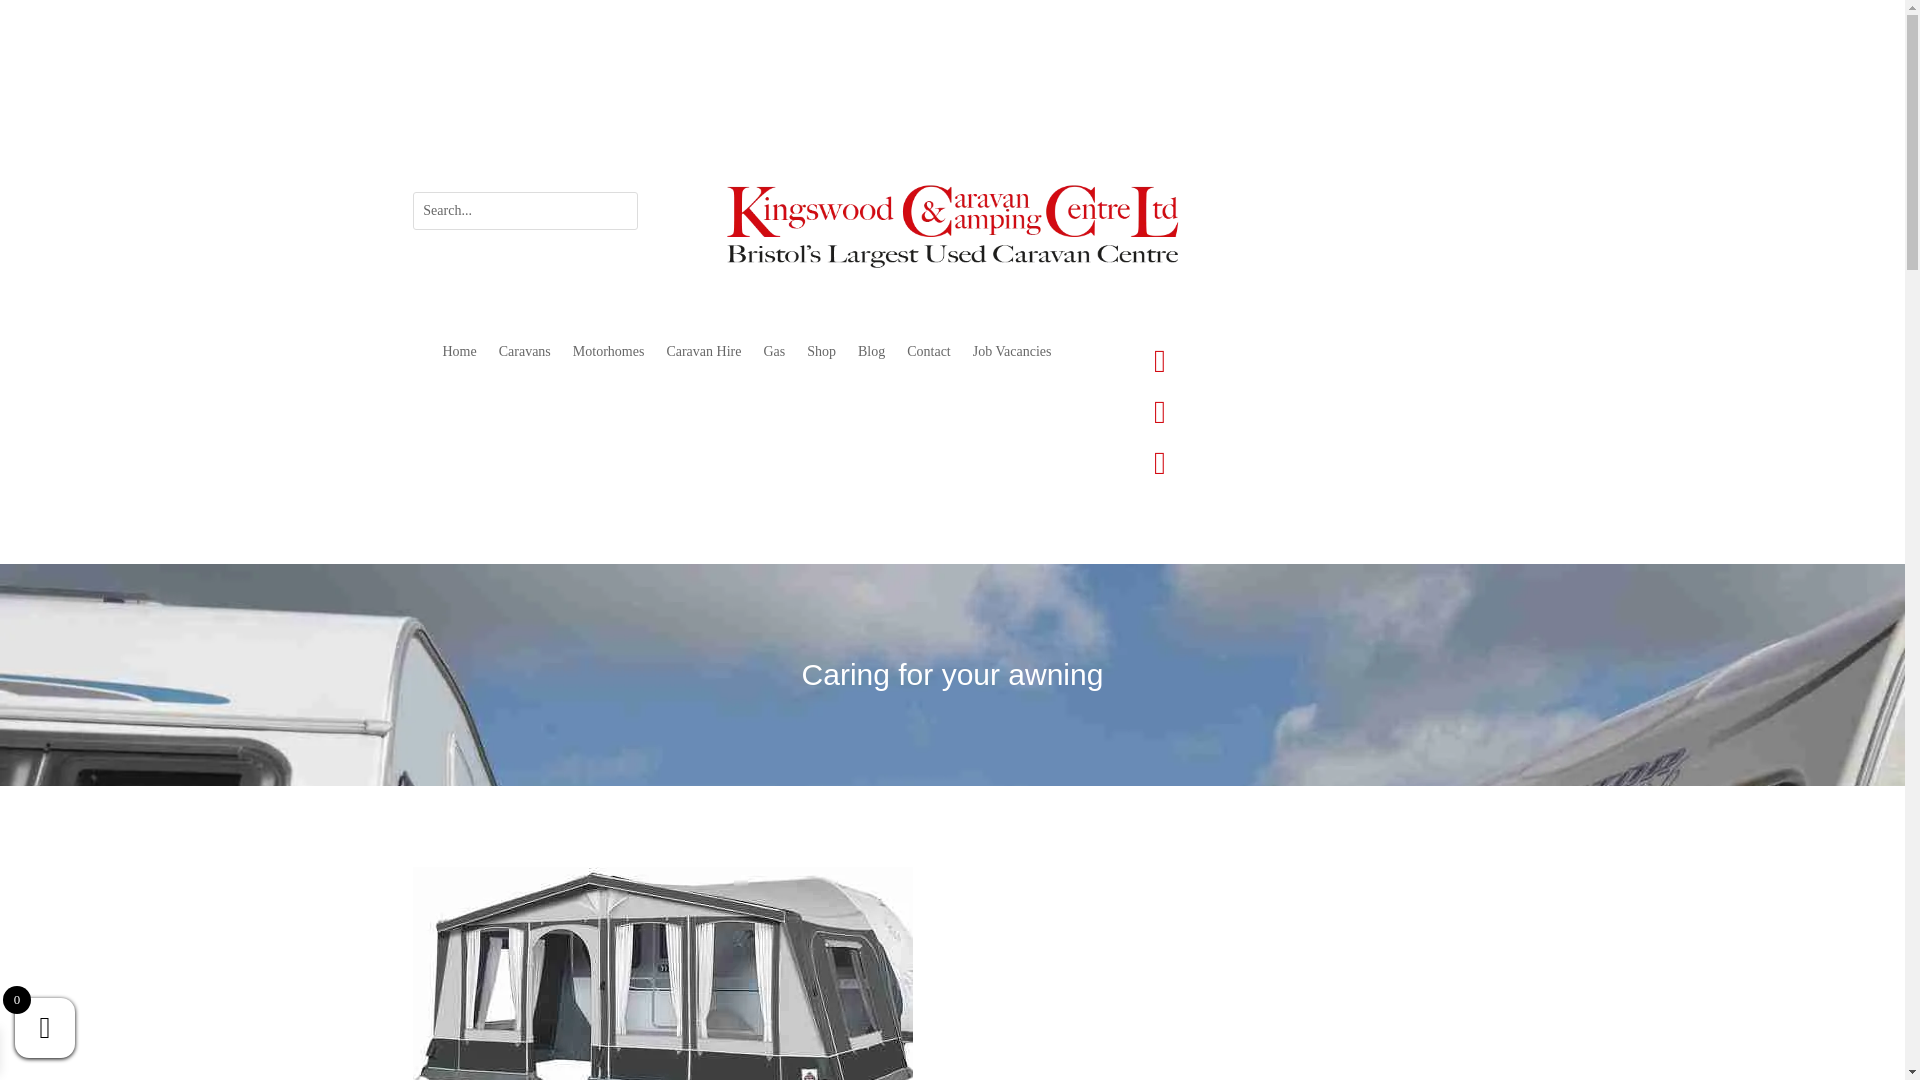 This screenshot has width=1920, height=1080. Describe the element at coordinates (928, 356) in the screenshot. I see `Contact` at that location.